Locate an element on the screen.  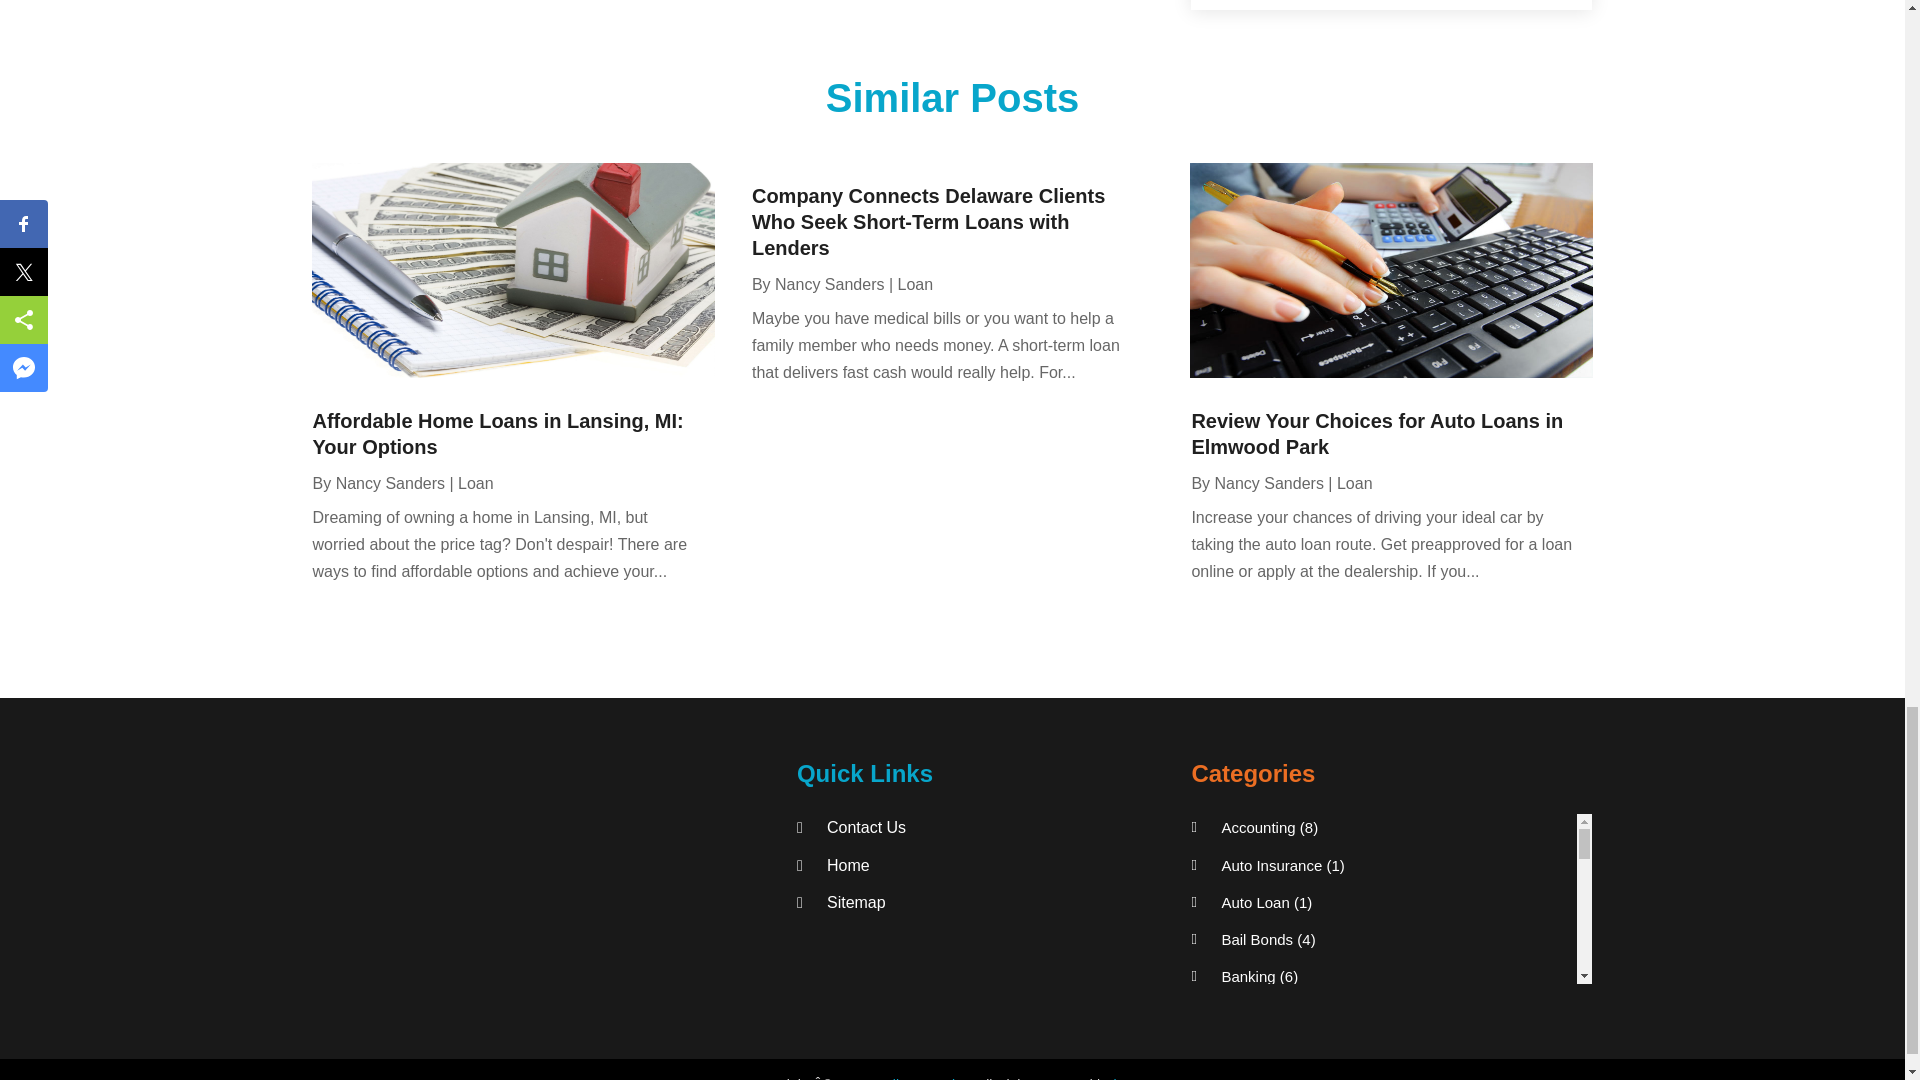
Posts by Nancy Sanders is located at coordinates (1268, 484).